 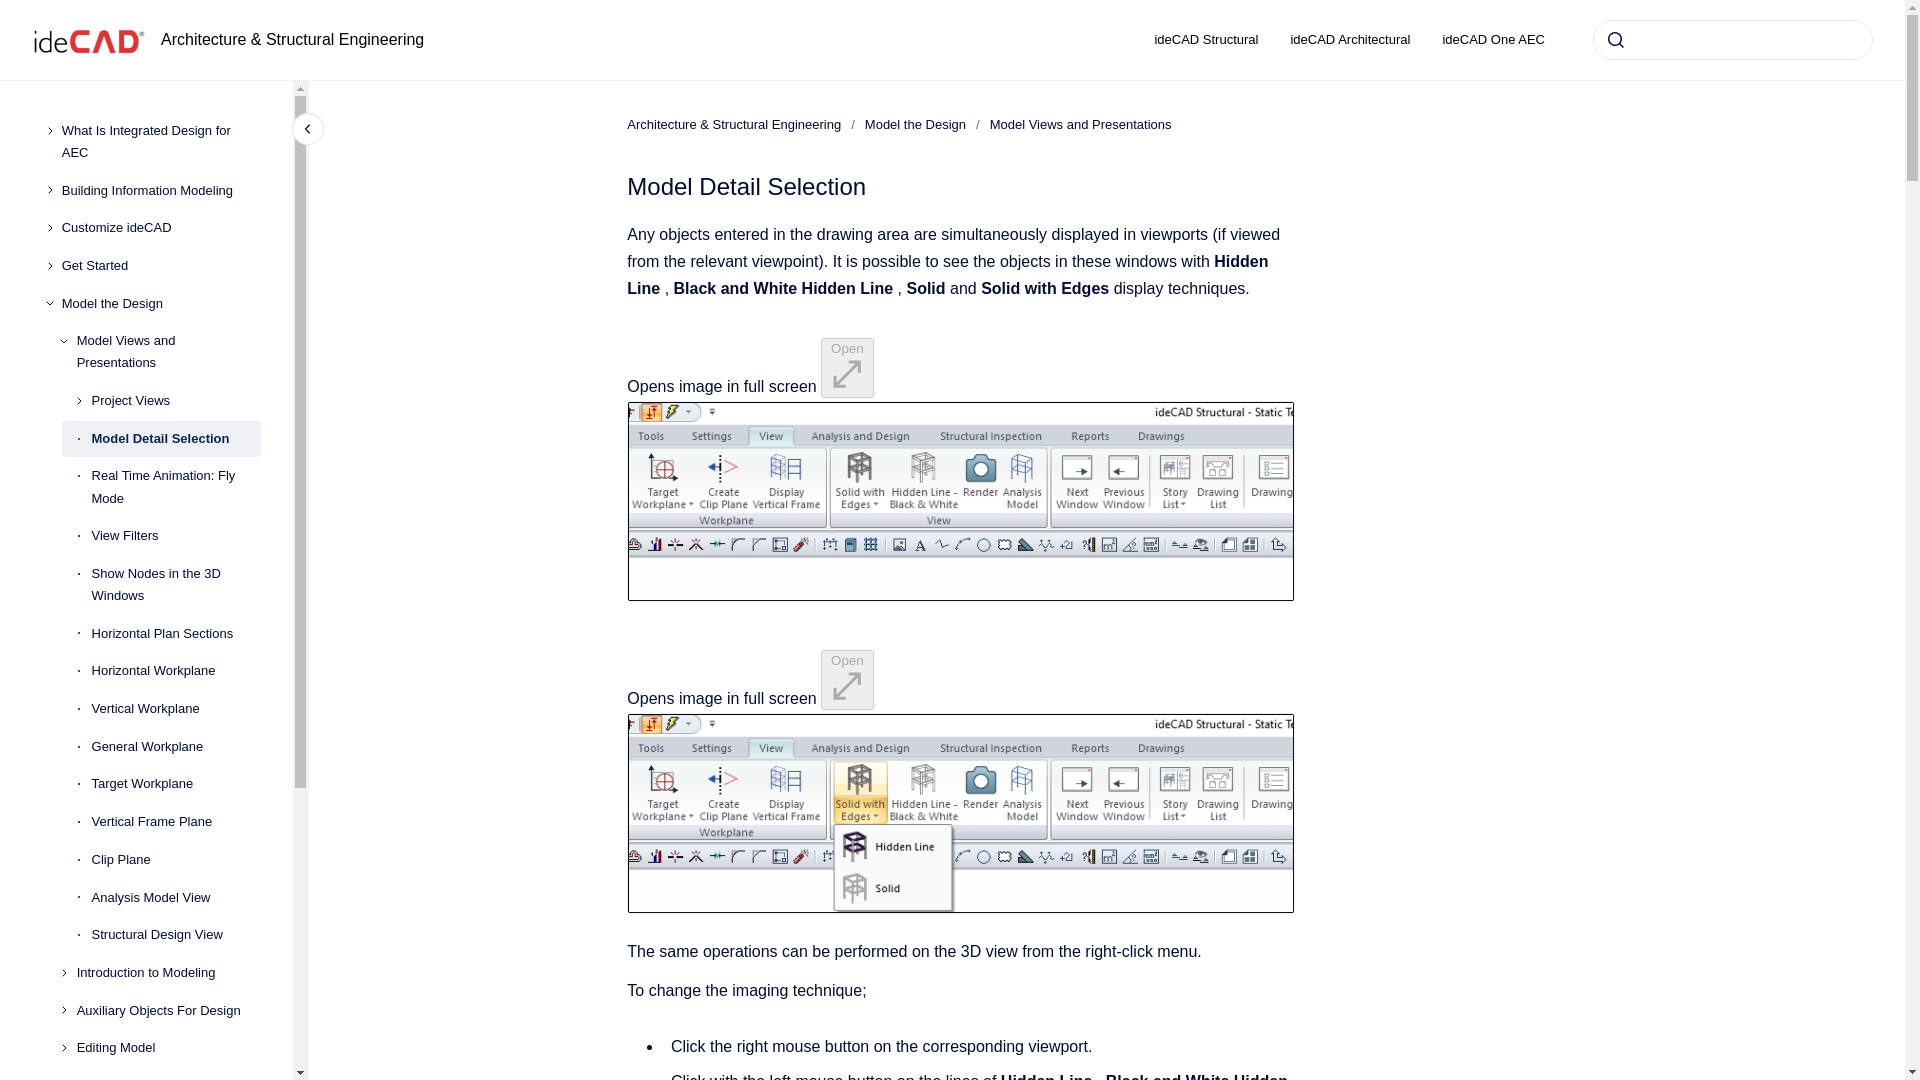 What do you see at coordinates (176, 536) in the screenshot?
I see `View Filters` at bounding box center [176, 536].